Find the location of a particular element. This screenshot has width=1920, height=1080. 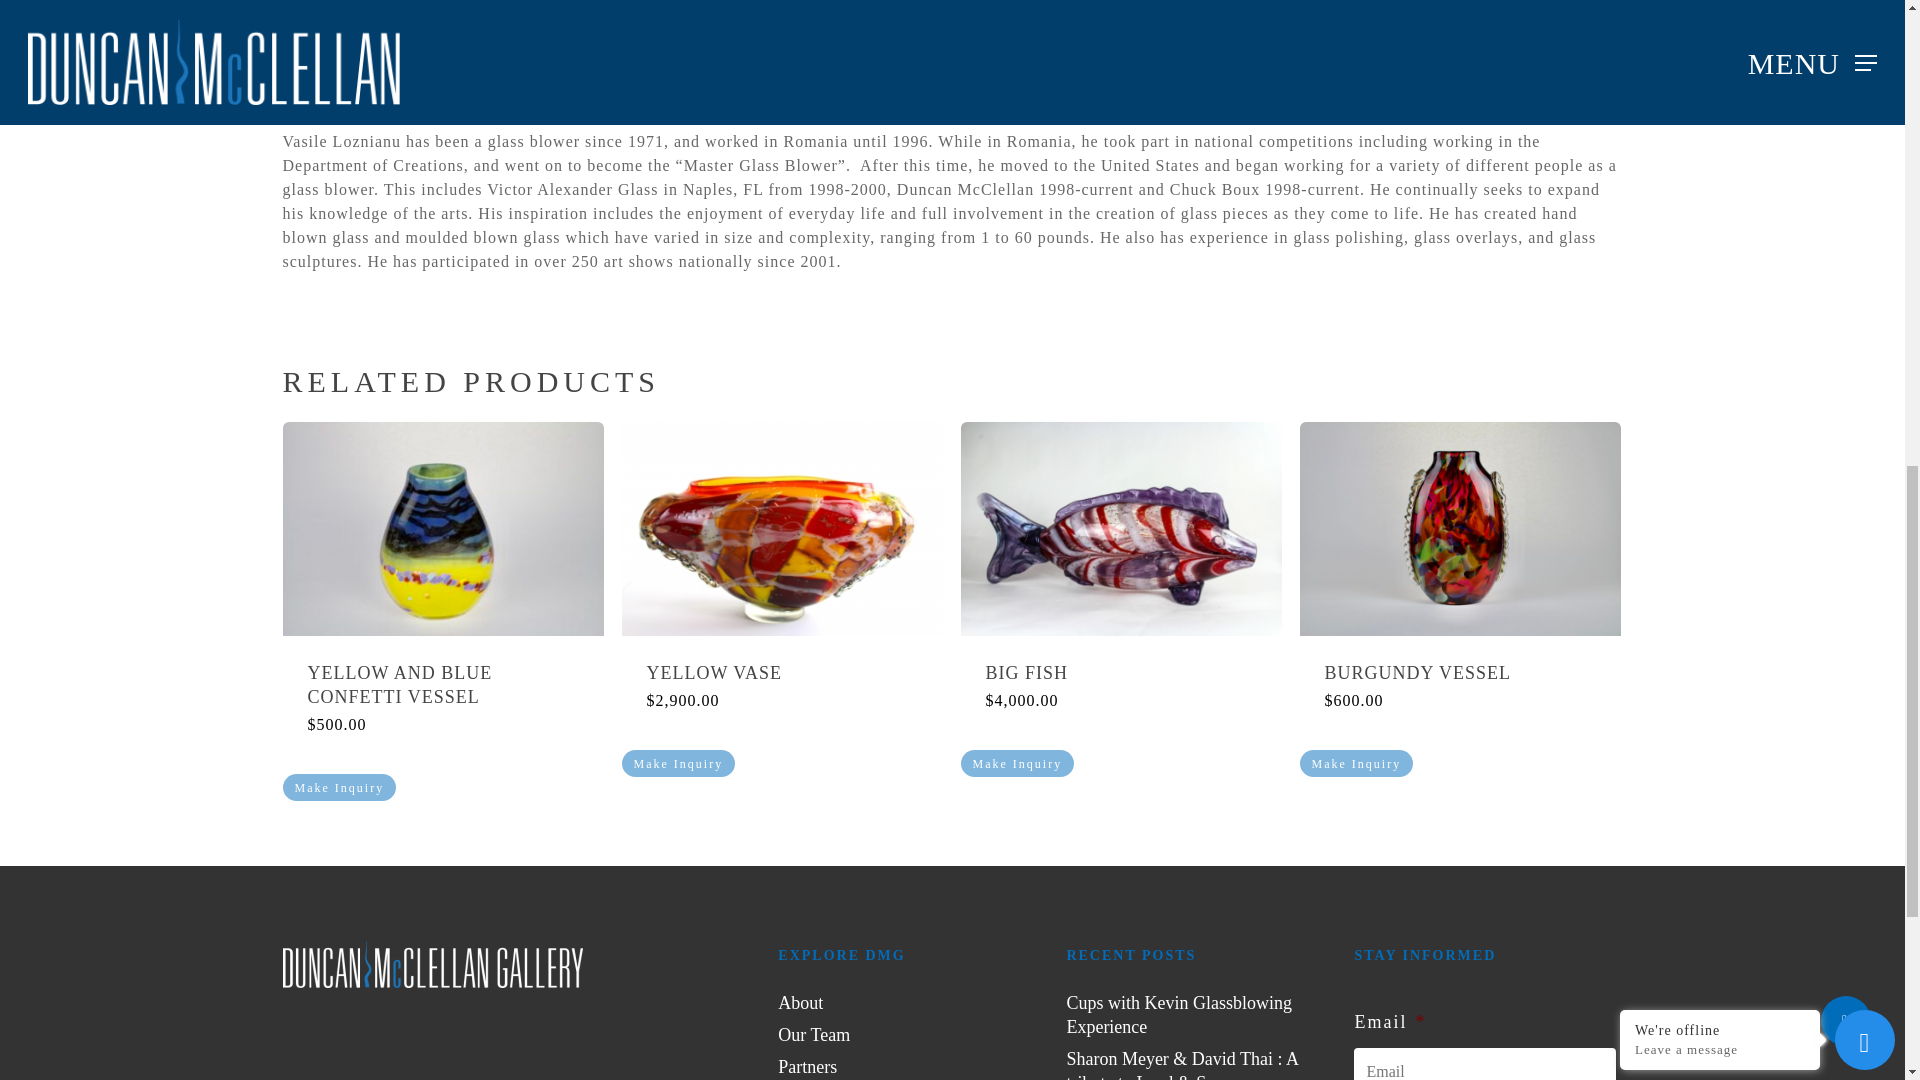

YELLOW VASE is located at coordinates (781, 673).